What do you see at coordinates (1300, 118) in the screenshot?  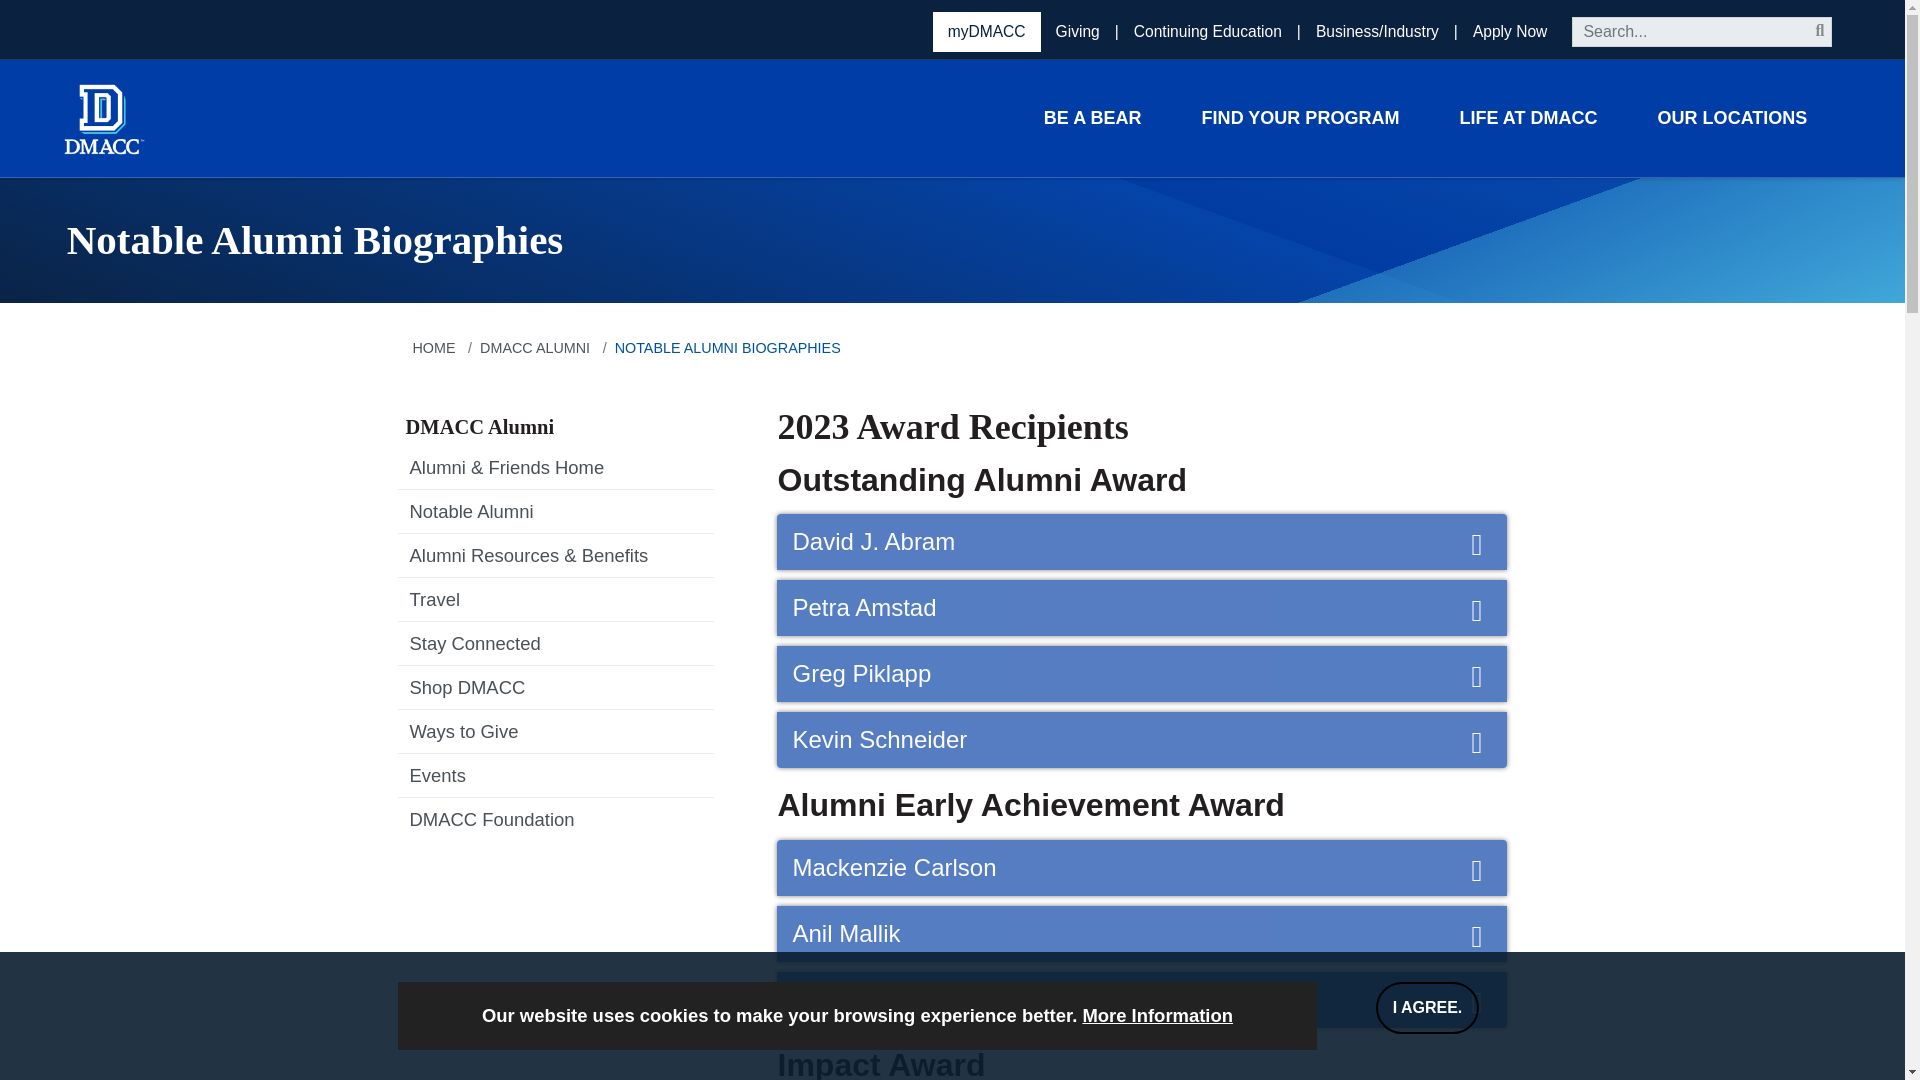 I see `FIND YOUR PROGRAM` at bounding box center [1300, 118].